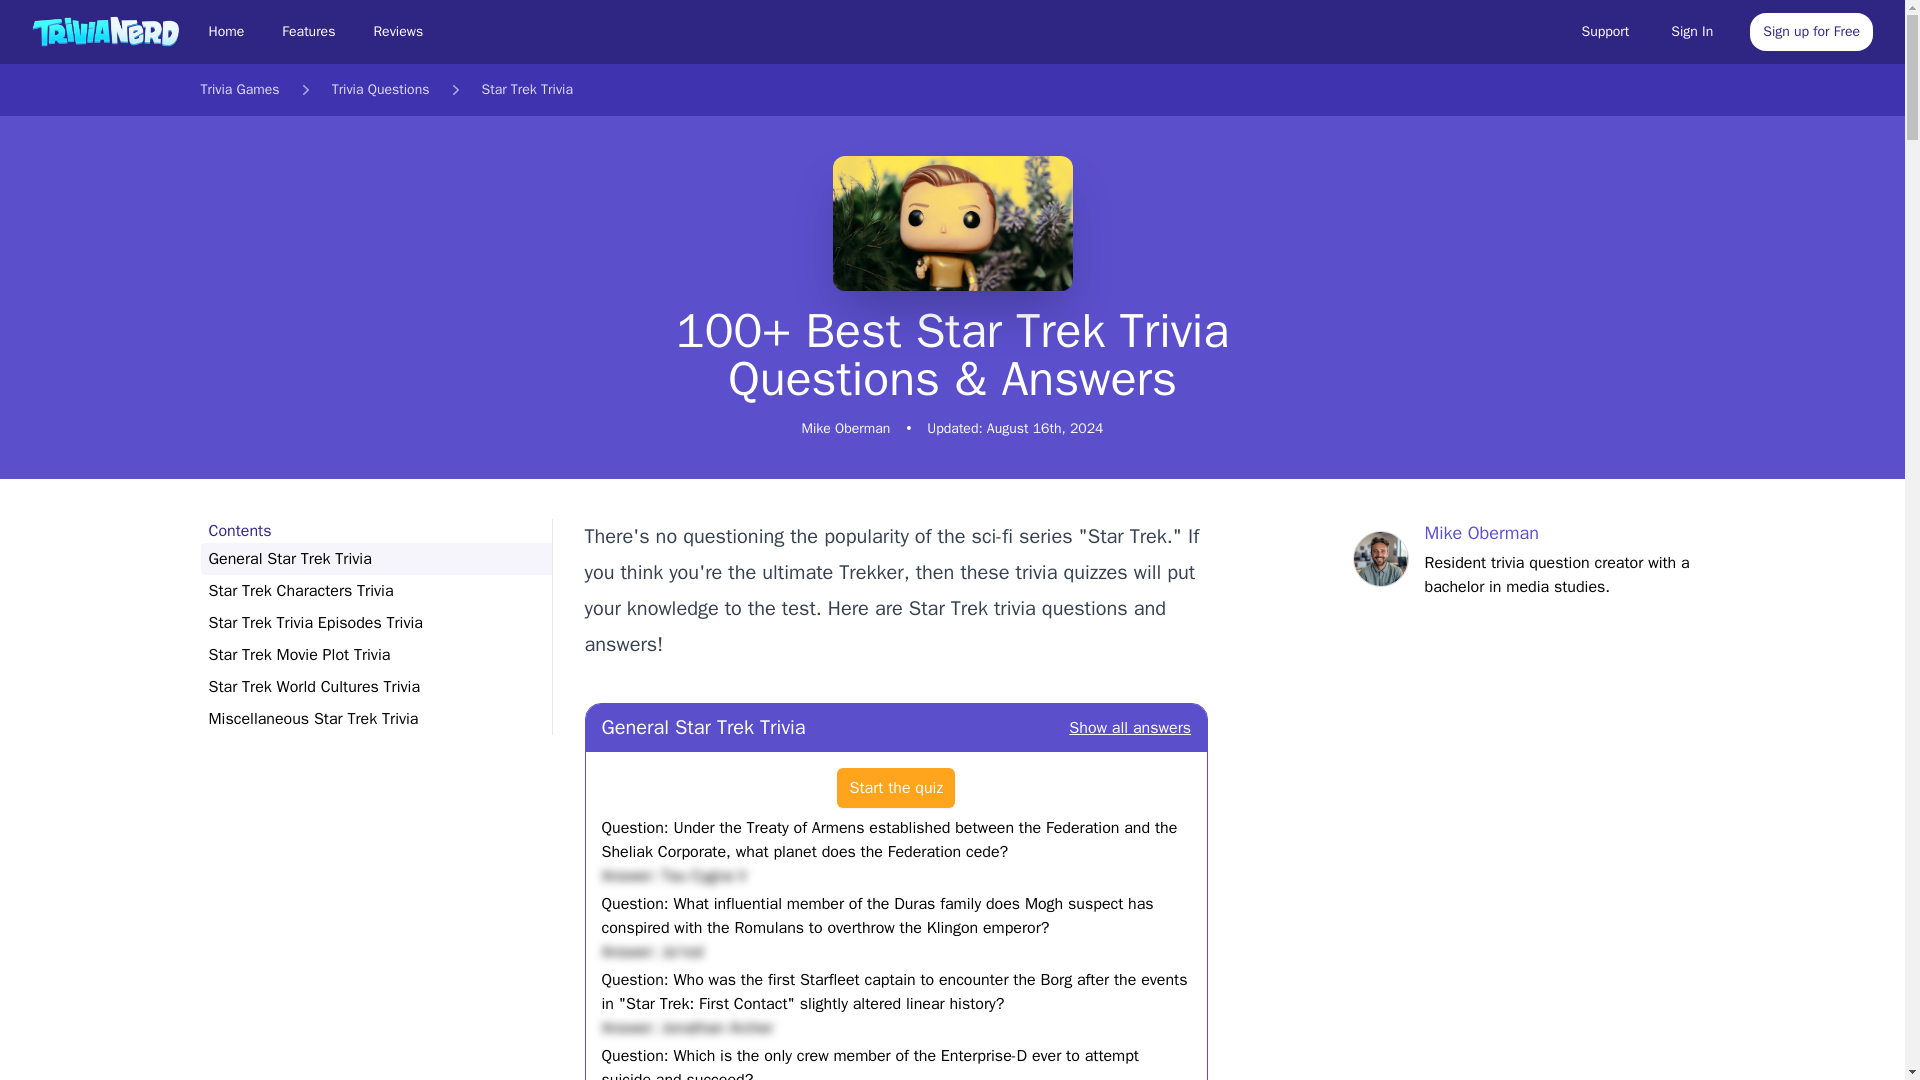  What do you see at coordinates (375, 622) in the screenshot?
I see `Star Trek Trivia Episodes Trivia` at bounding box center [375, 622].